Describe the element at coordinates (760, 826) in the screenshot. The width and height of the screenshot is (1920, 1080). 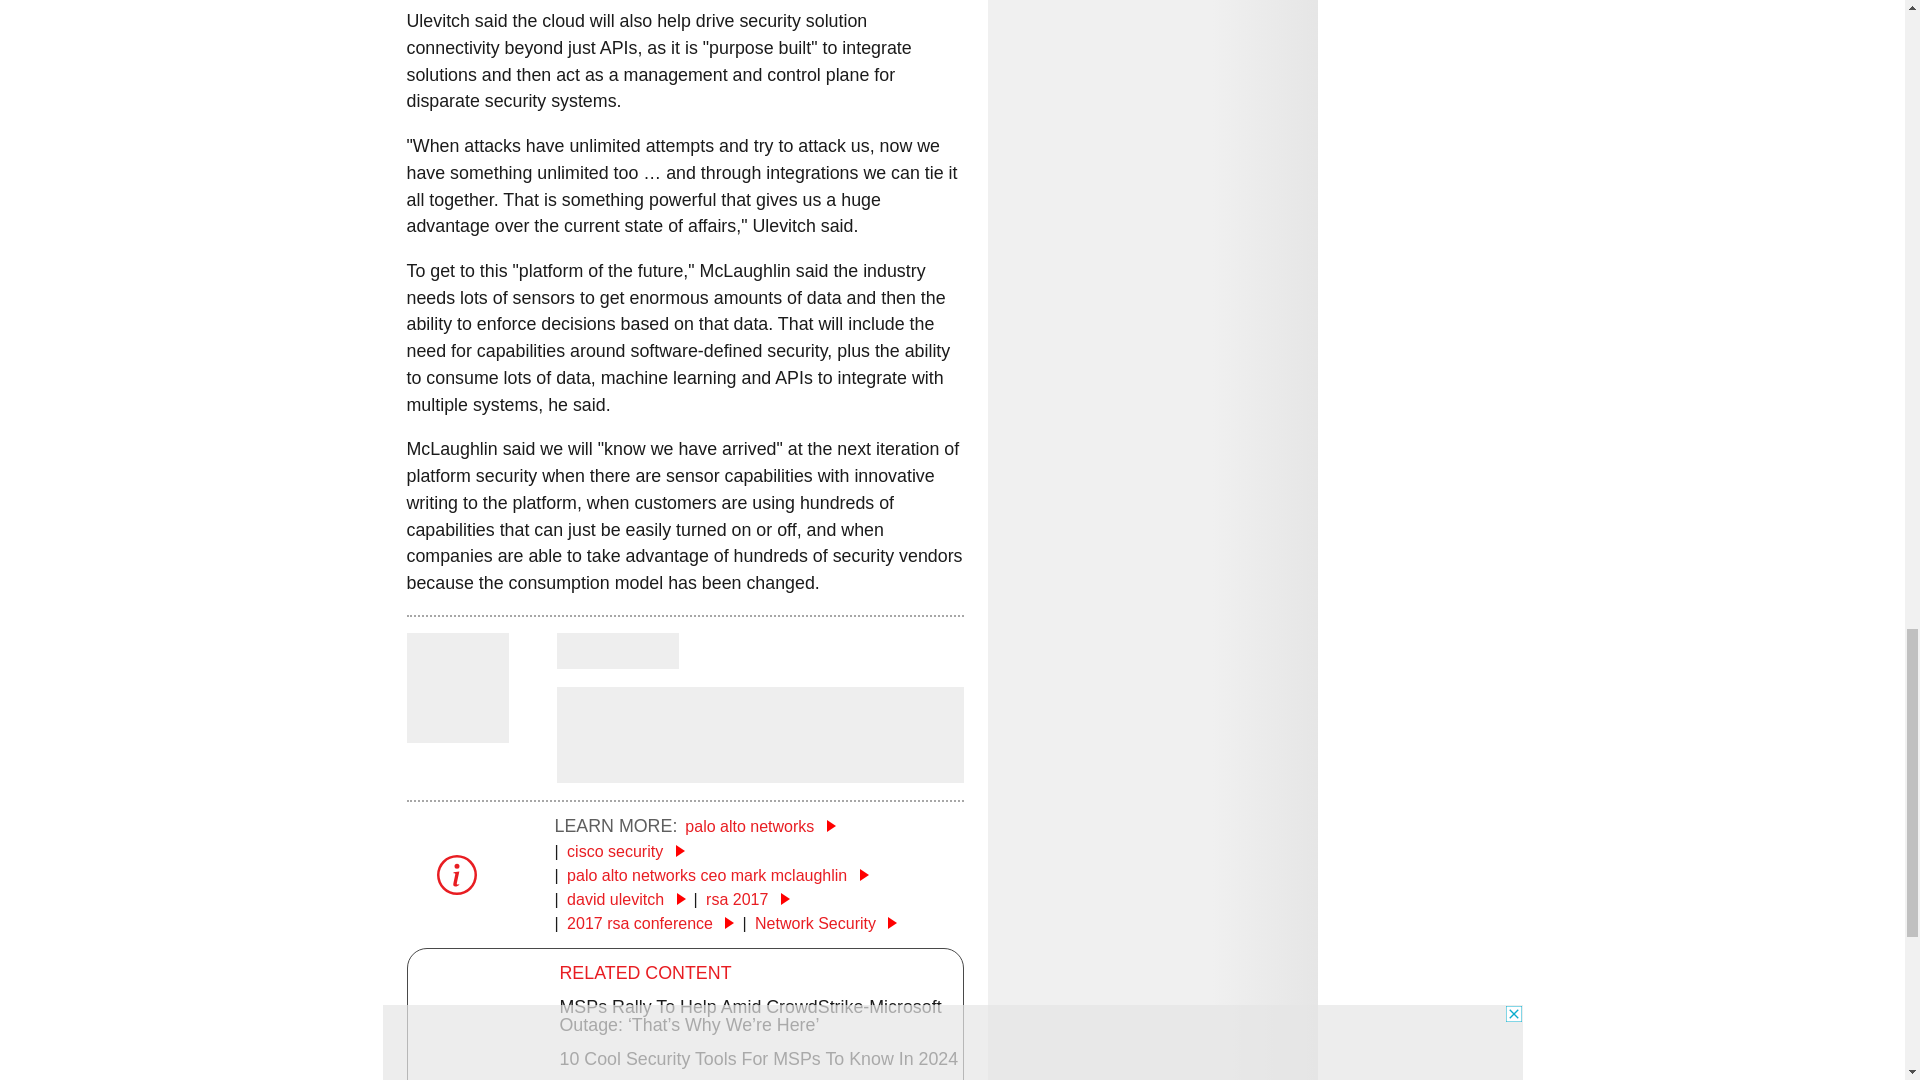
I see `palo alto networks` at that location.